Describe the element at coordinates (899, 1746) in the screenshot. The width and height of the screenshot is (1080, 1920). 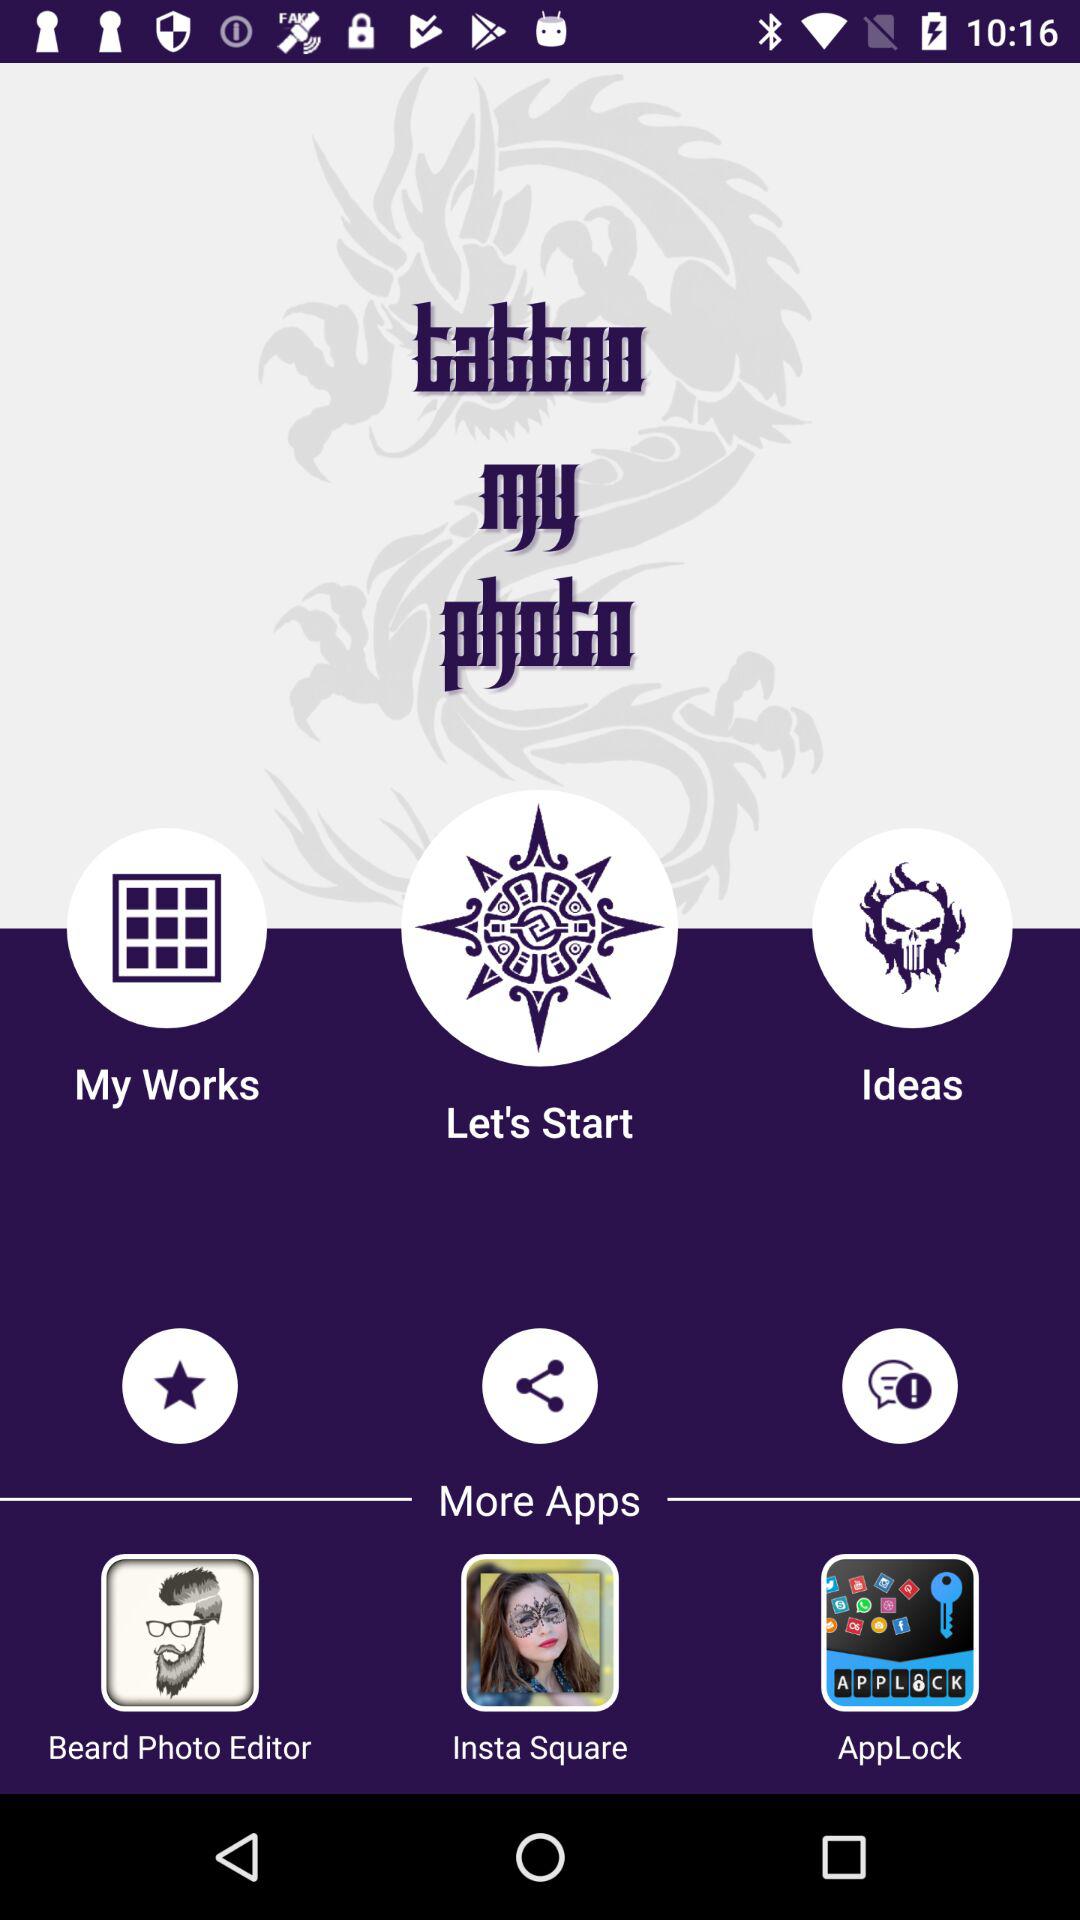
I see `select the item next to insta square icon` at that location.